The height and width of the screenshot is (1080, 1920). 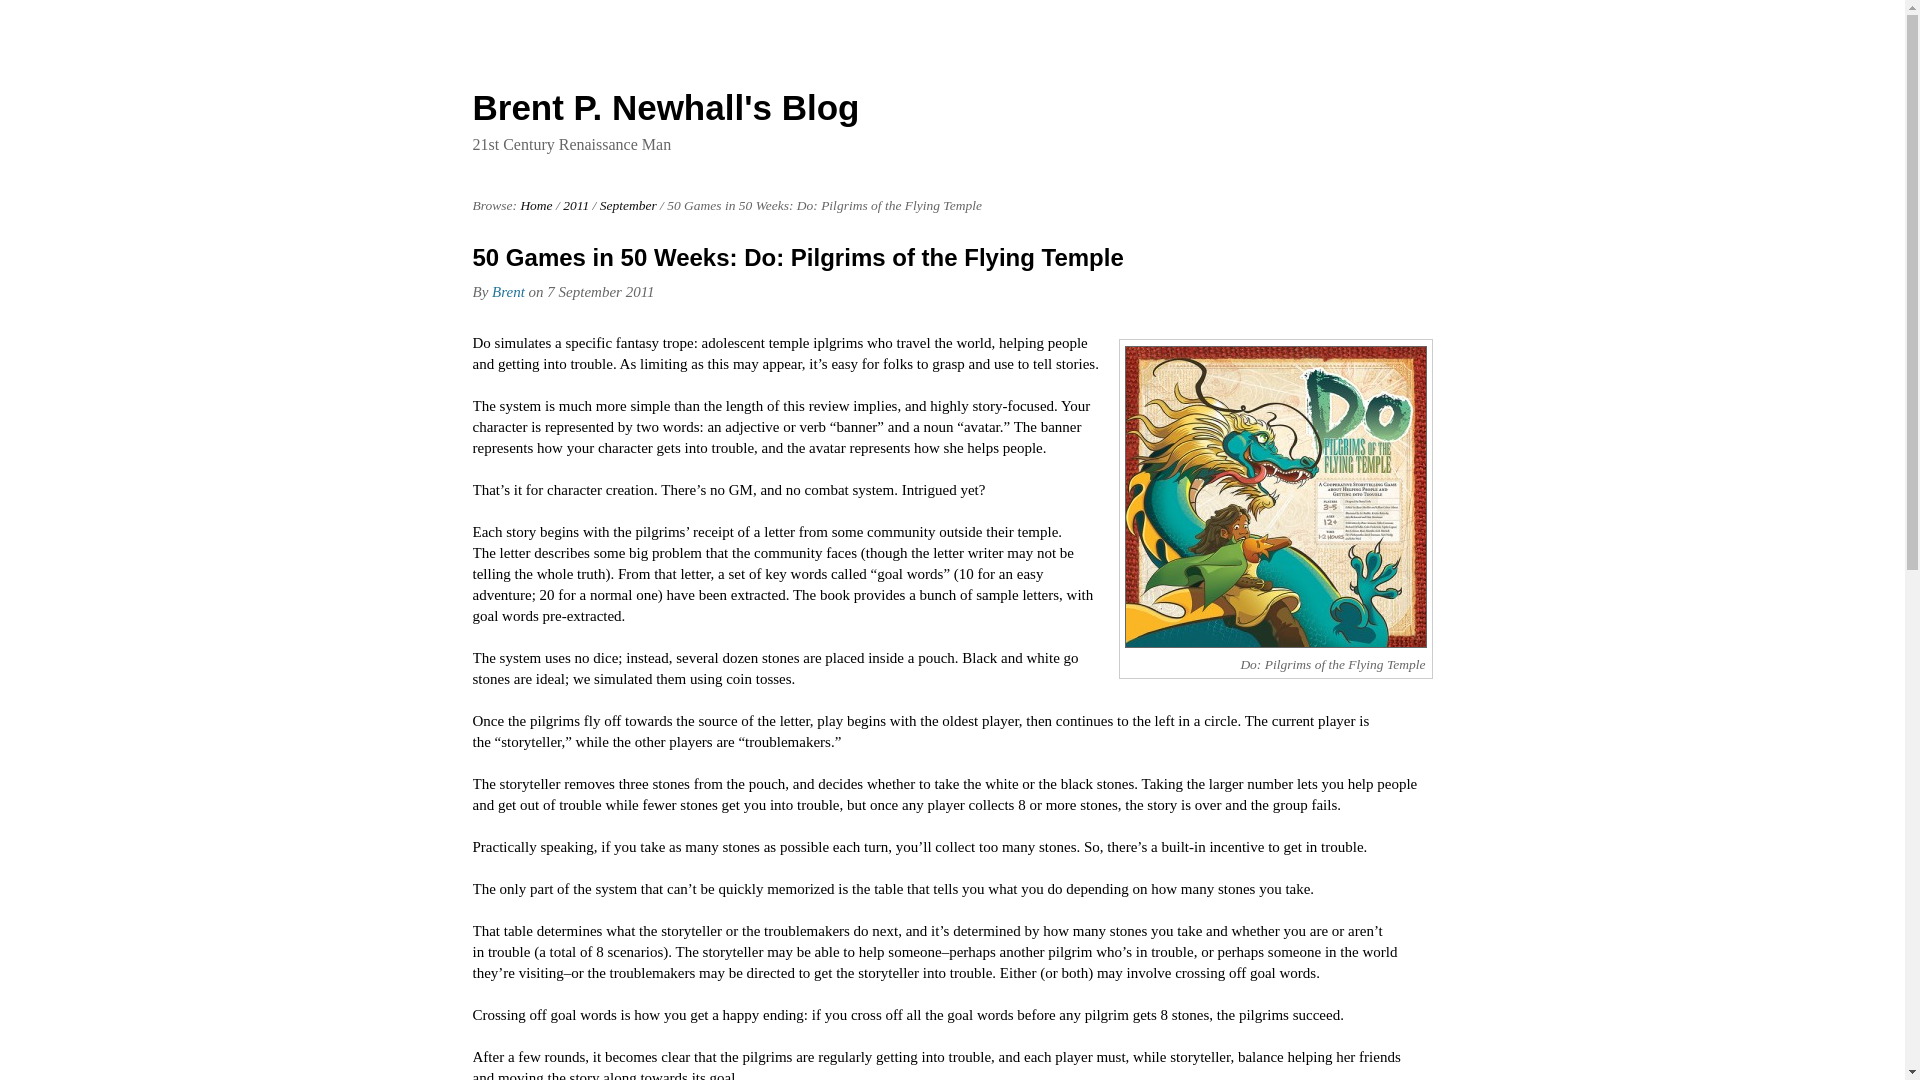 What do you see at coordinates (798, 258) in the screenshot?
I see `50 Games in 50 Weeks: Do: Pilgrims of the Flying Temple` at bounding box center [798, 258].